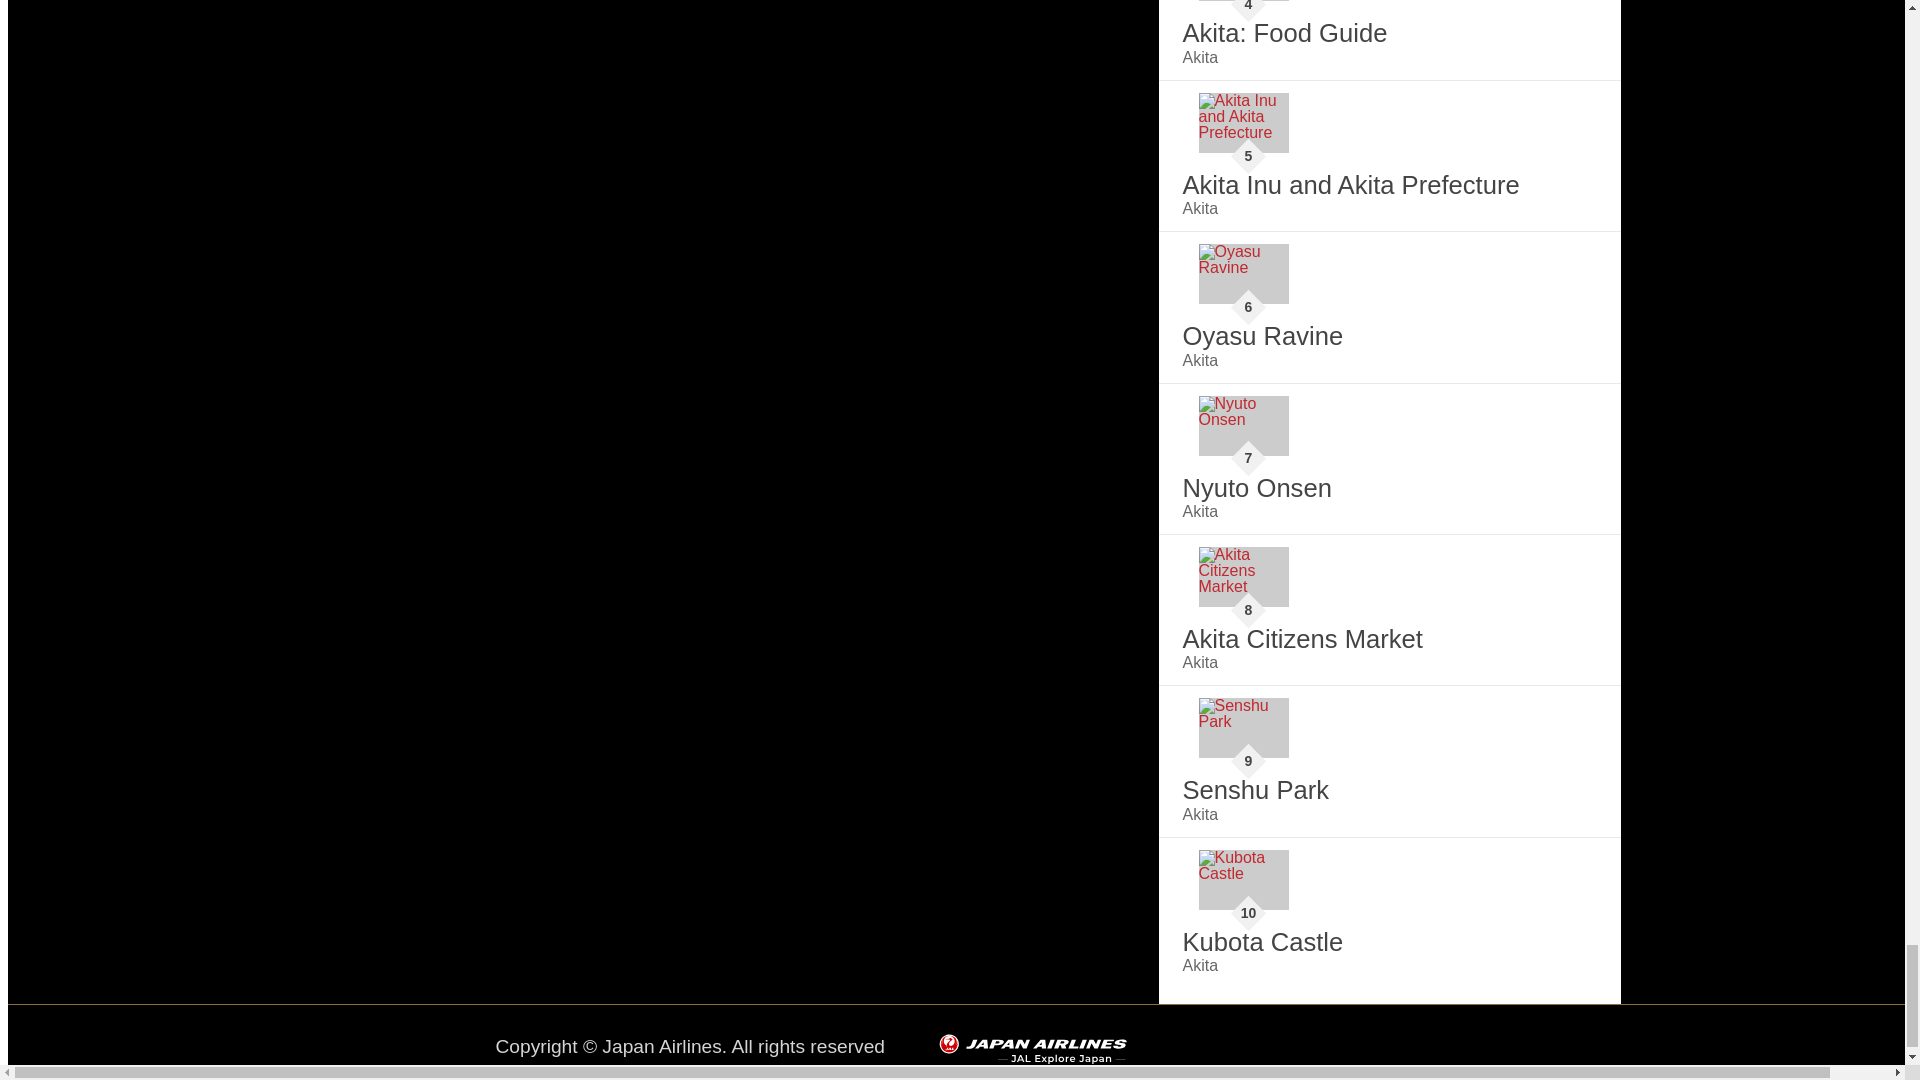  What do you see at coordinates (1243, 426) in the screenshot?
I see `Nyuto Onsen` at bounding box center [1243, 426].